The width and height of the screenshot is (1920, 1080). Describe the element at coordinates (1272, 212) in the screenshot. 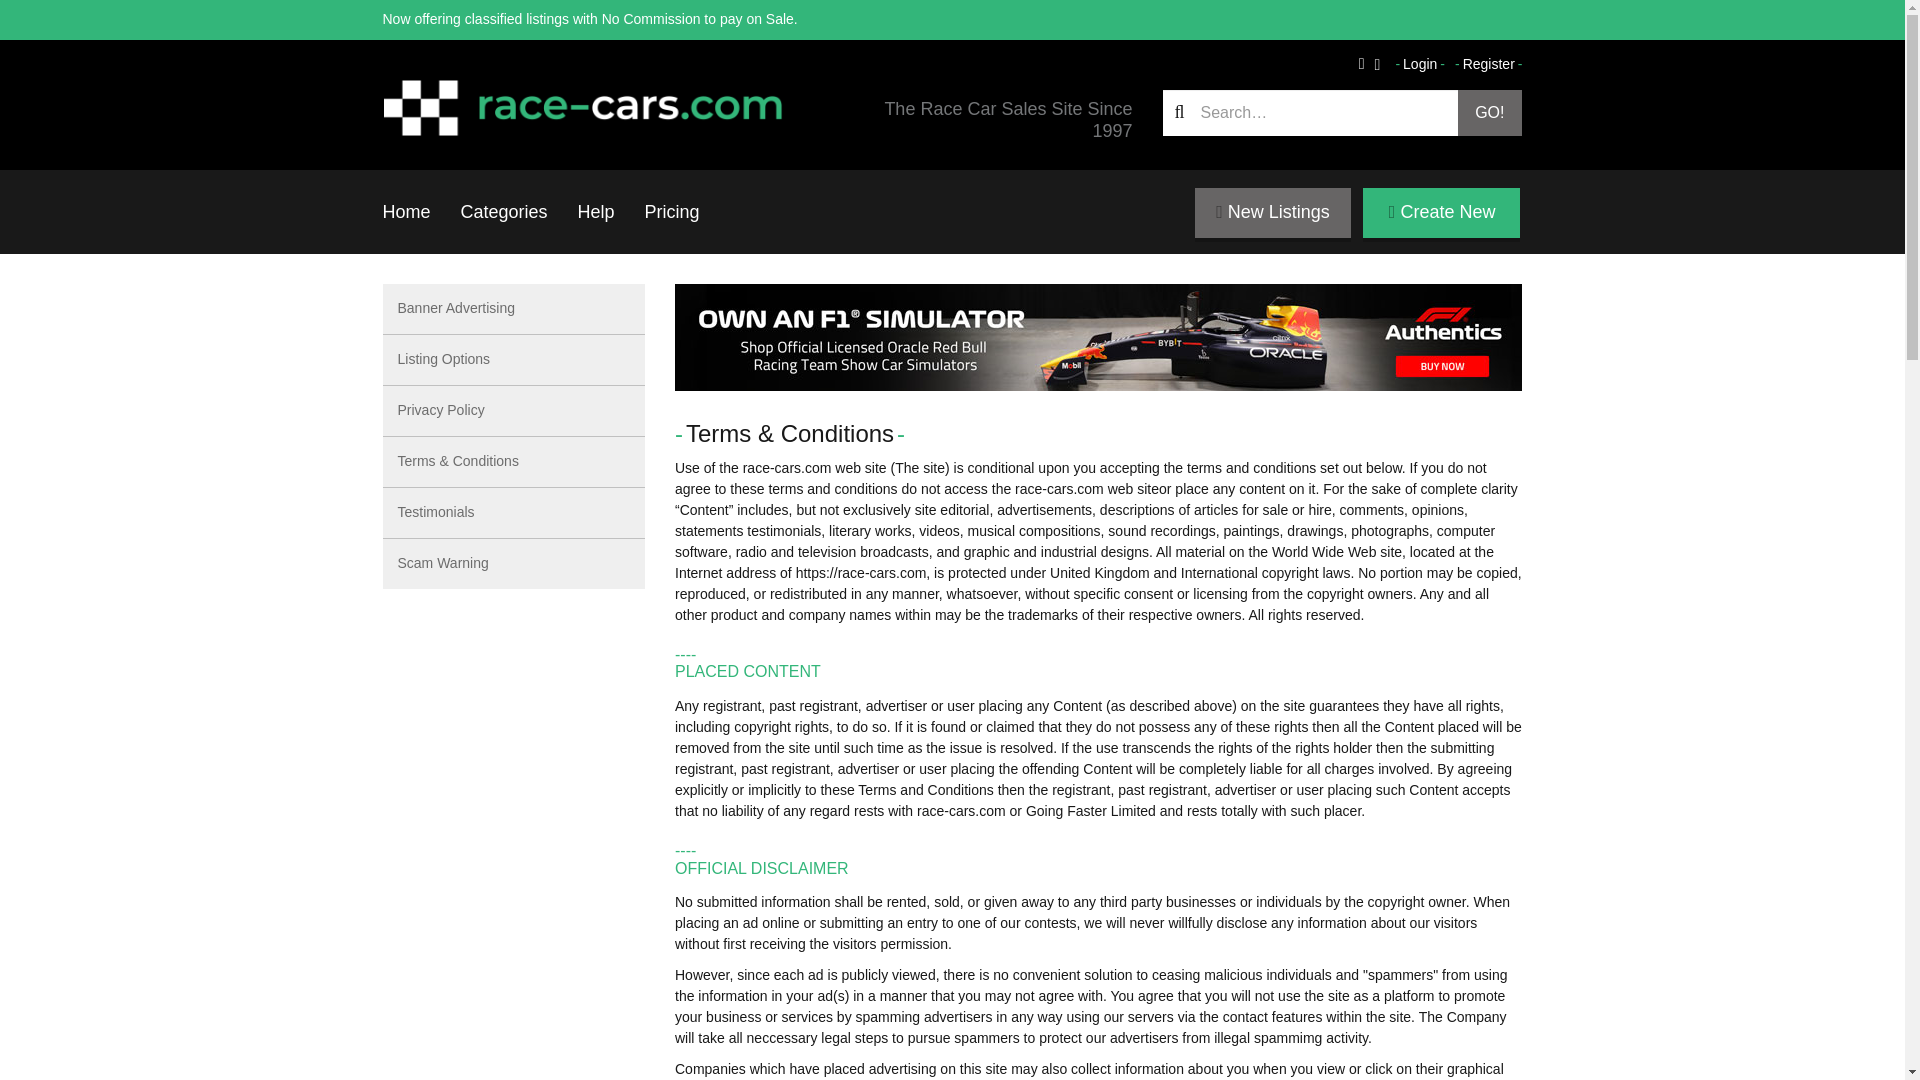

I see `New Listings` at that location.